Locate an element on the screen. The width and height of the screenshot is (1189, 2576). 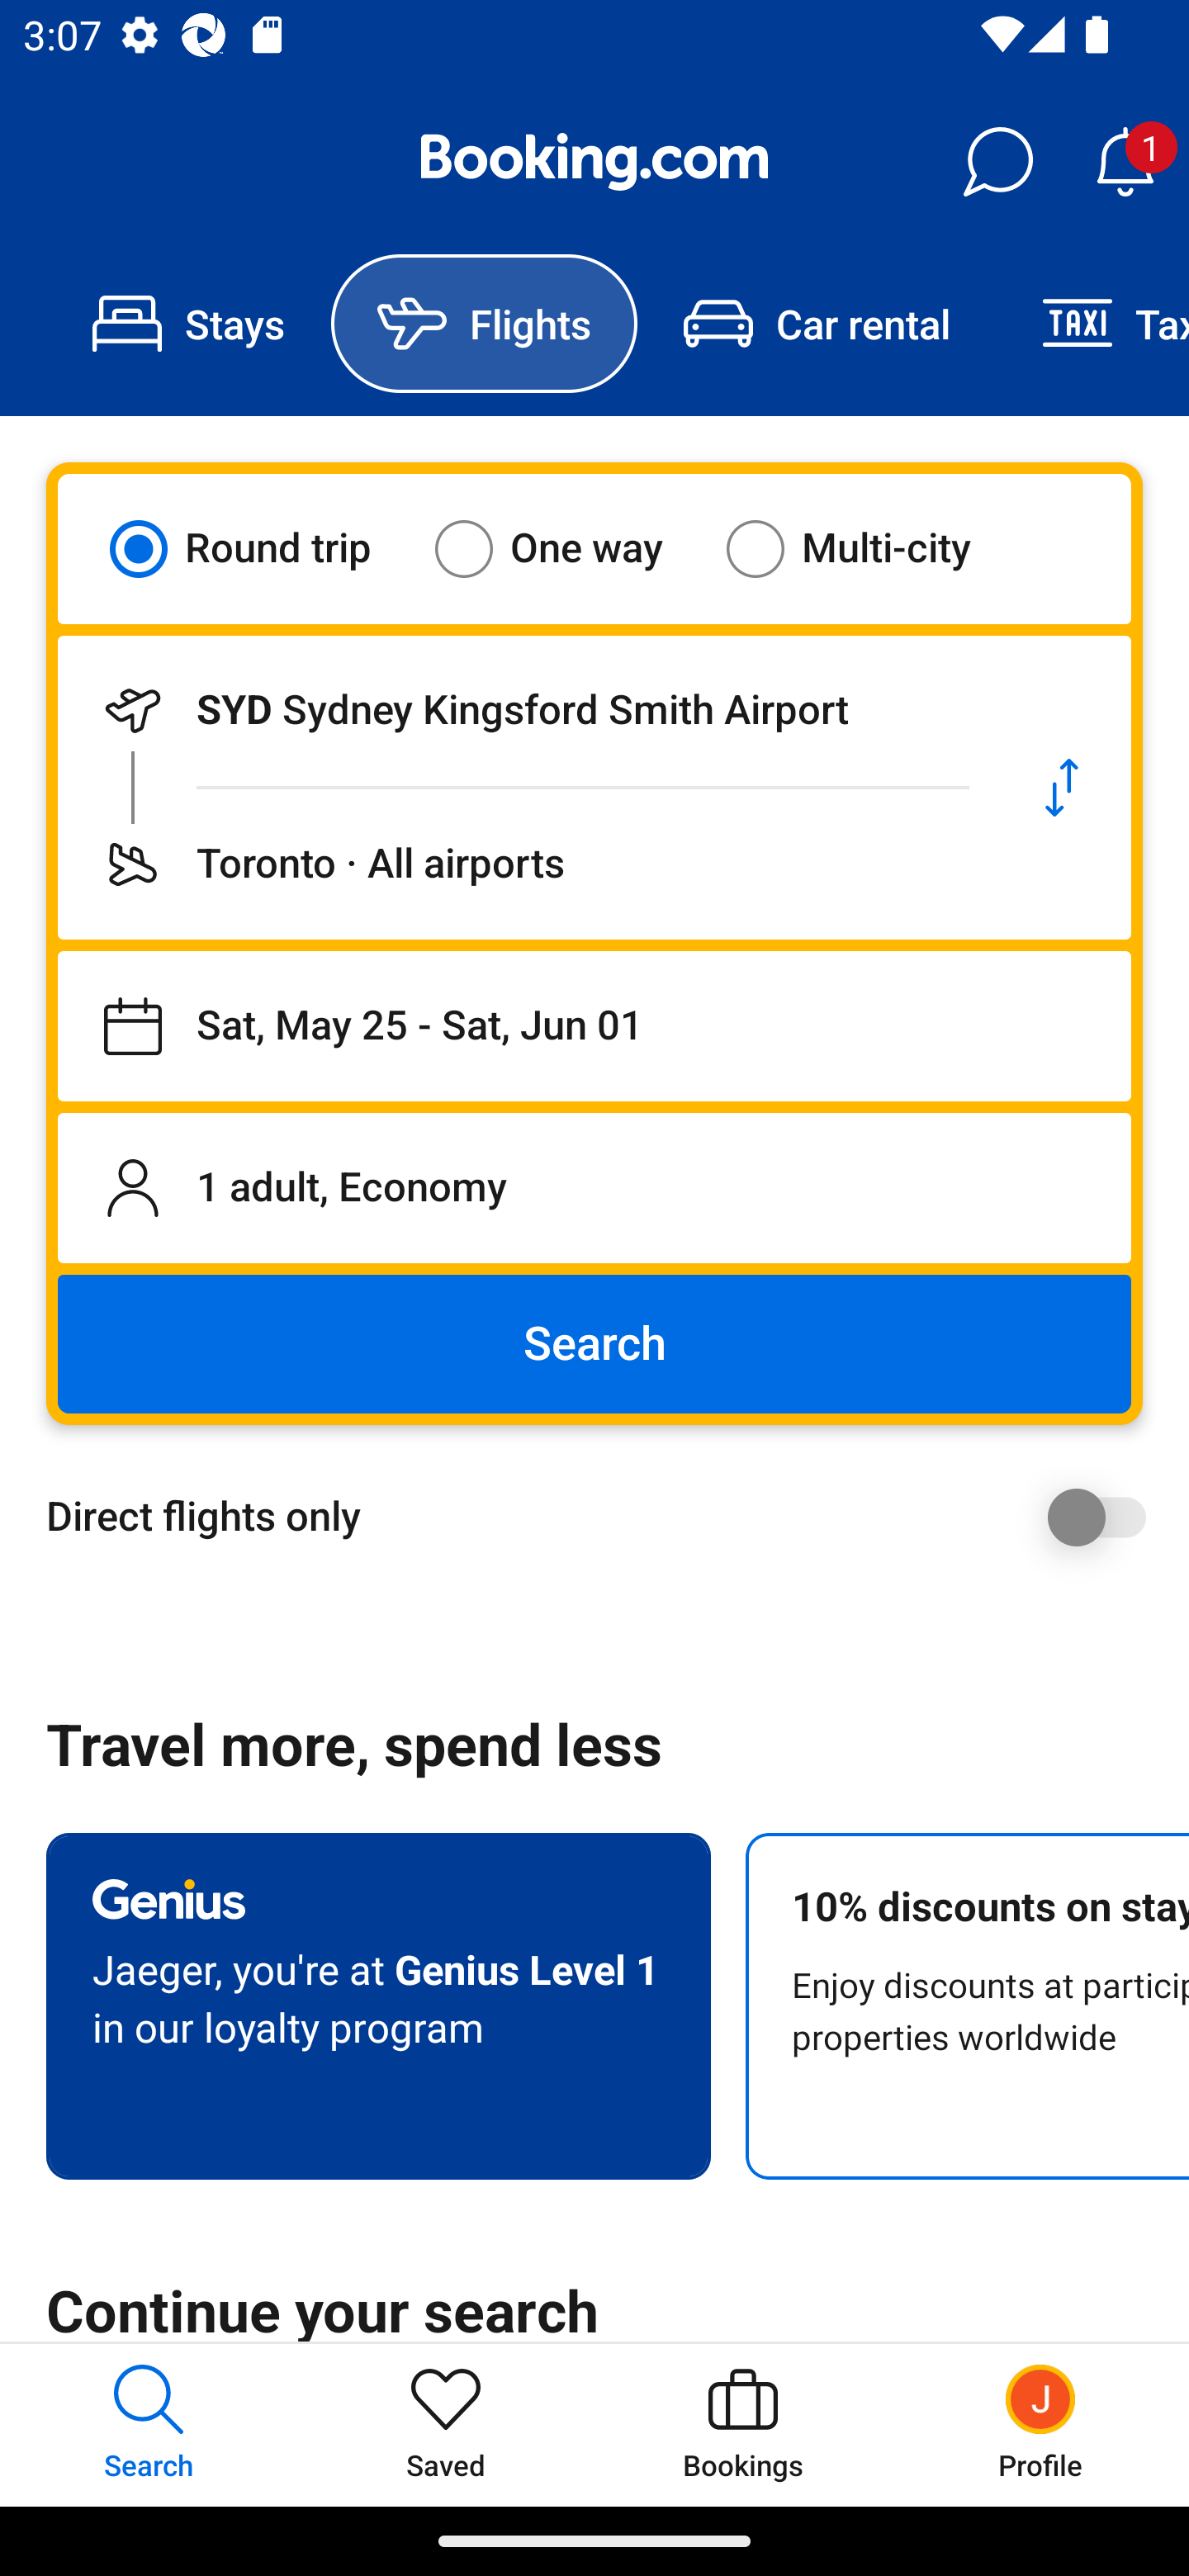
Direct flights only is located at coordinates (606, 1517).